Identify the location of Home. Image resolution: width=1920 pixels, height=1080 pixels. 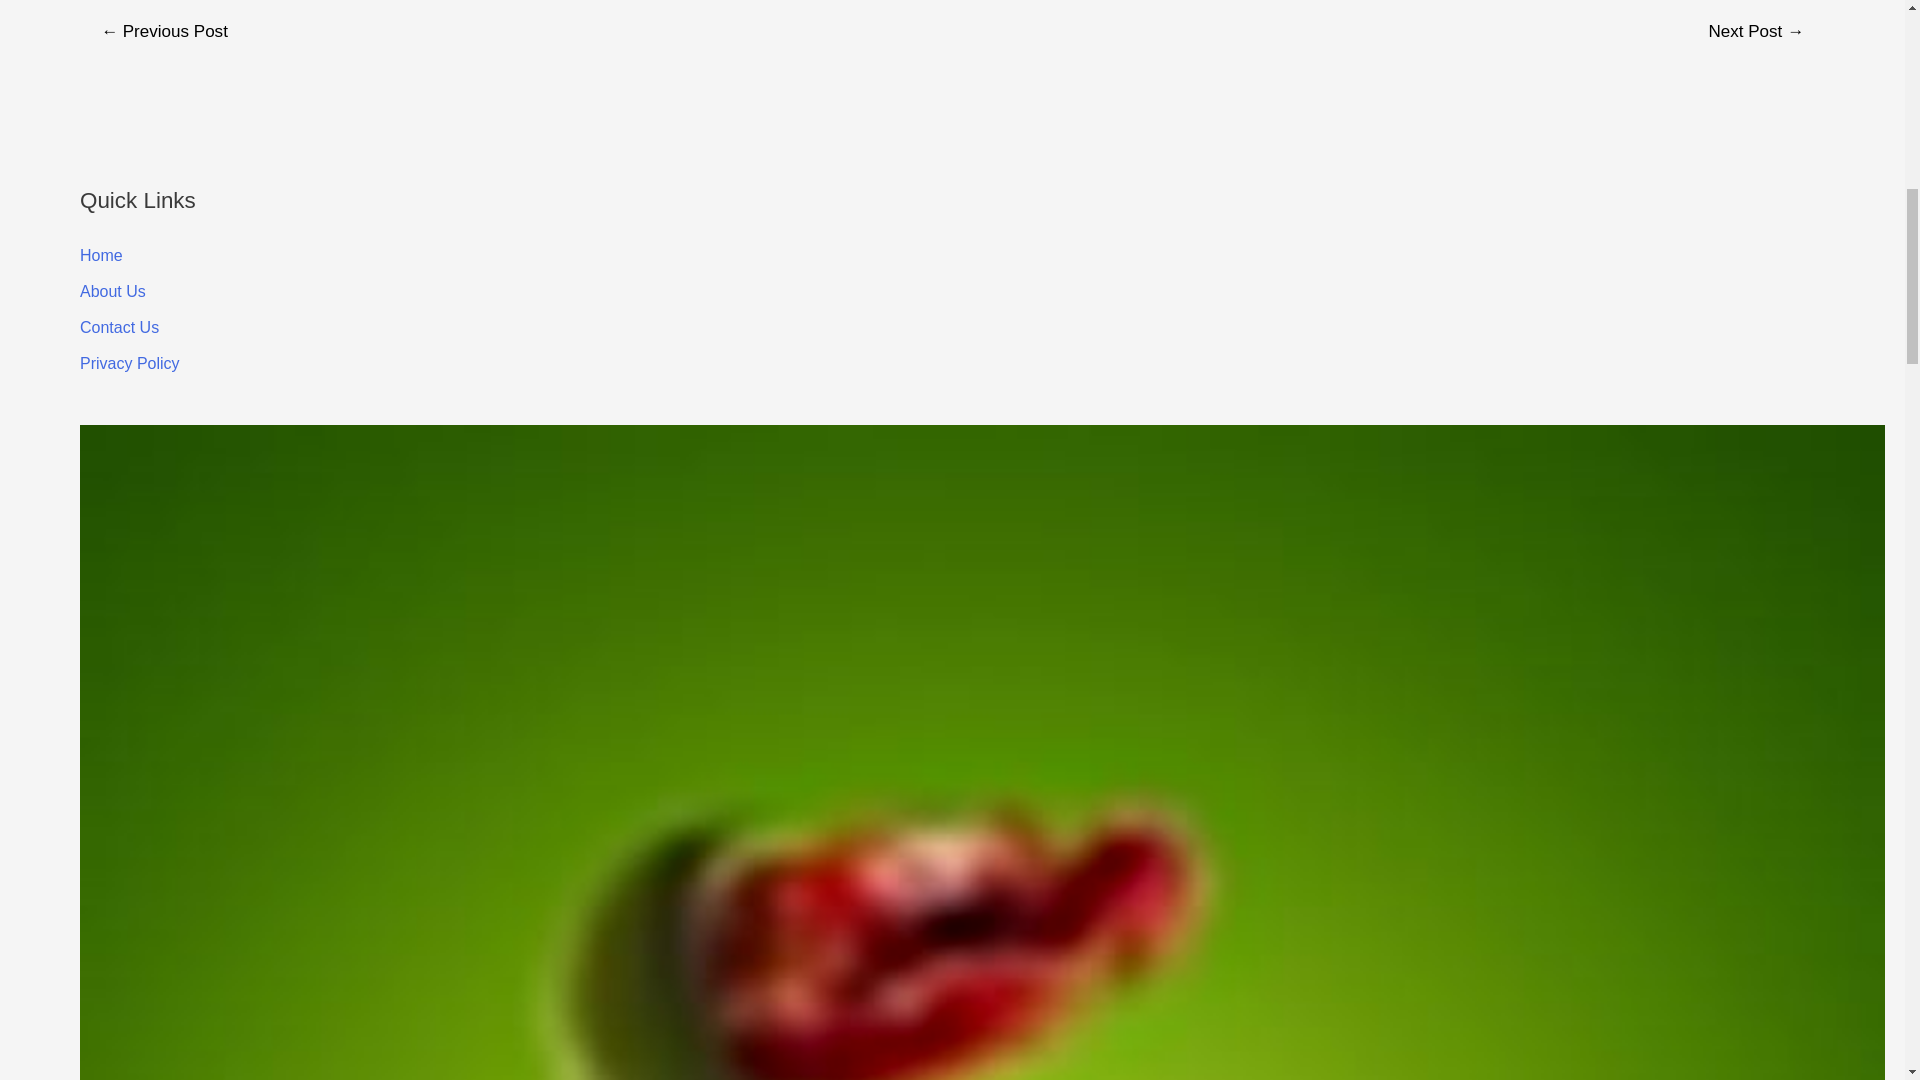
(101, 255).